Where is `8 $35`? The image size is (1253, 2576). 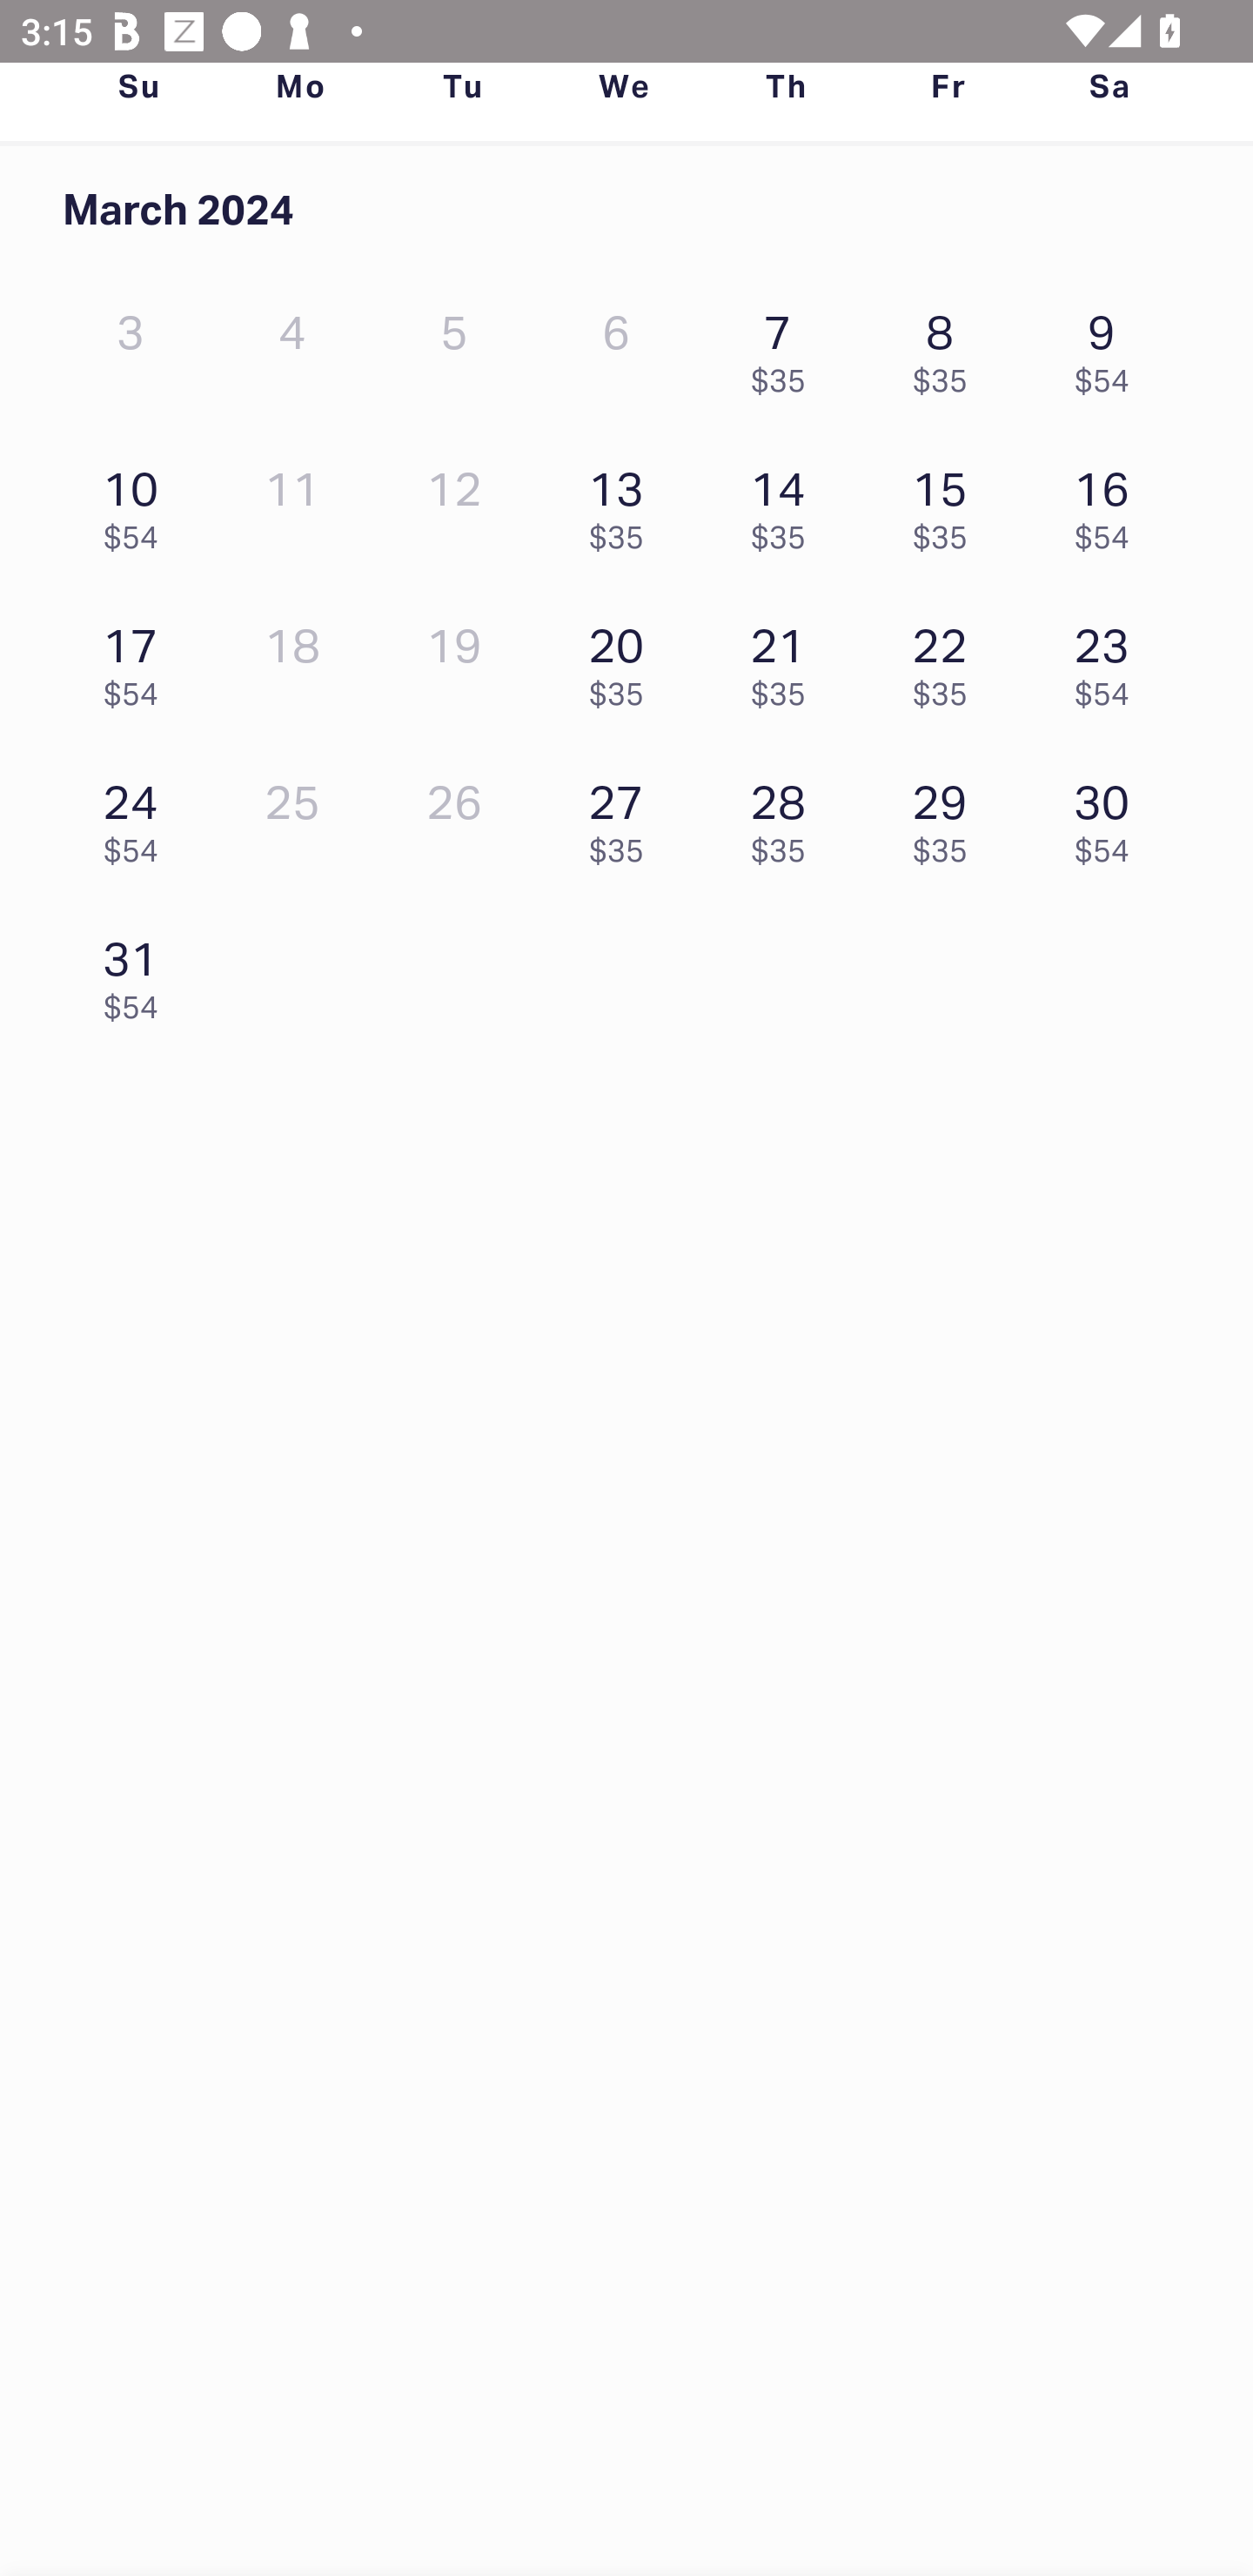 8 $35 is located at coordinates (948, 346).